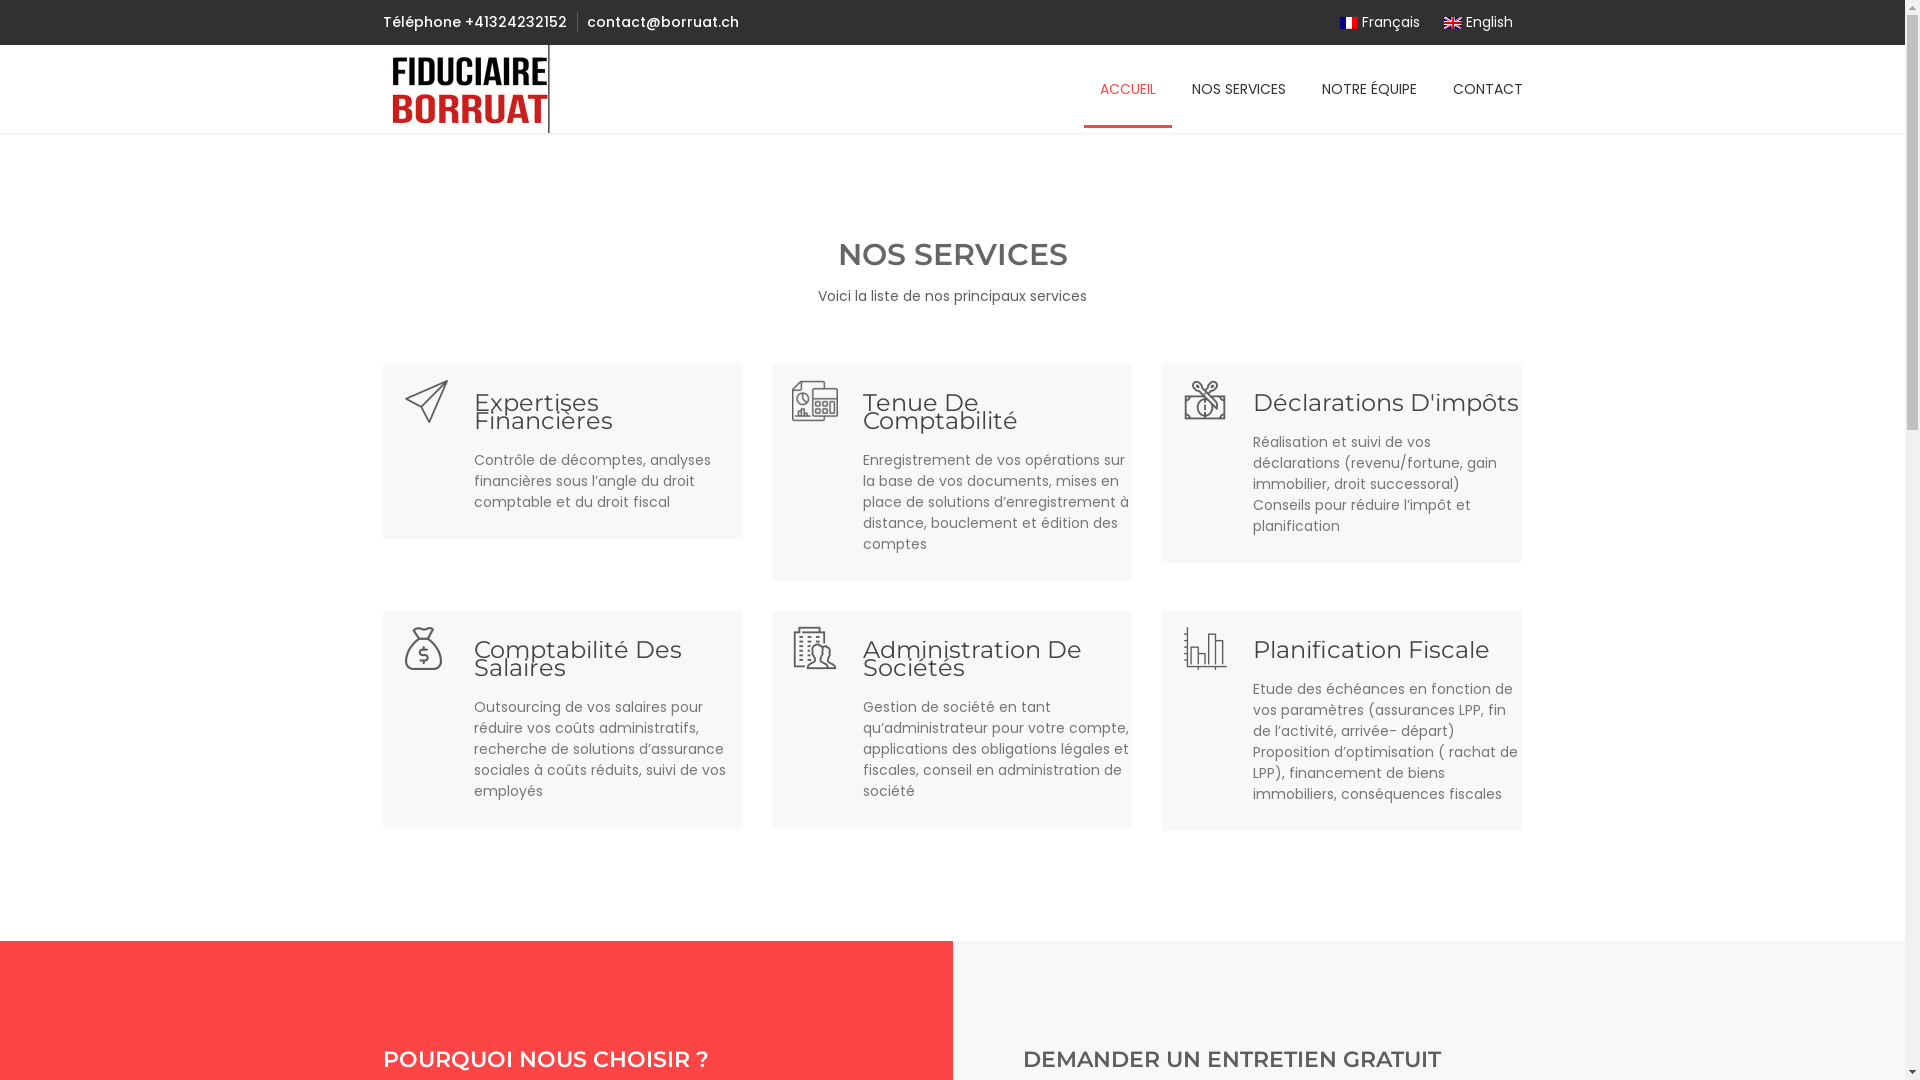  Describe the element at coordinates (1478, 22) in the screenshot. I see ` English` at that location.